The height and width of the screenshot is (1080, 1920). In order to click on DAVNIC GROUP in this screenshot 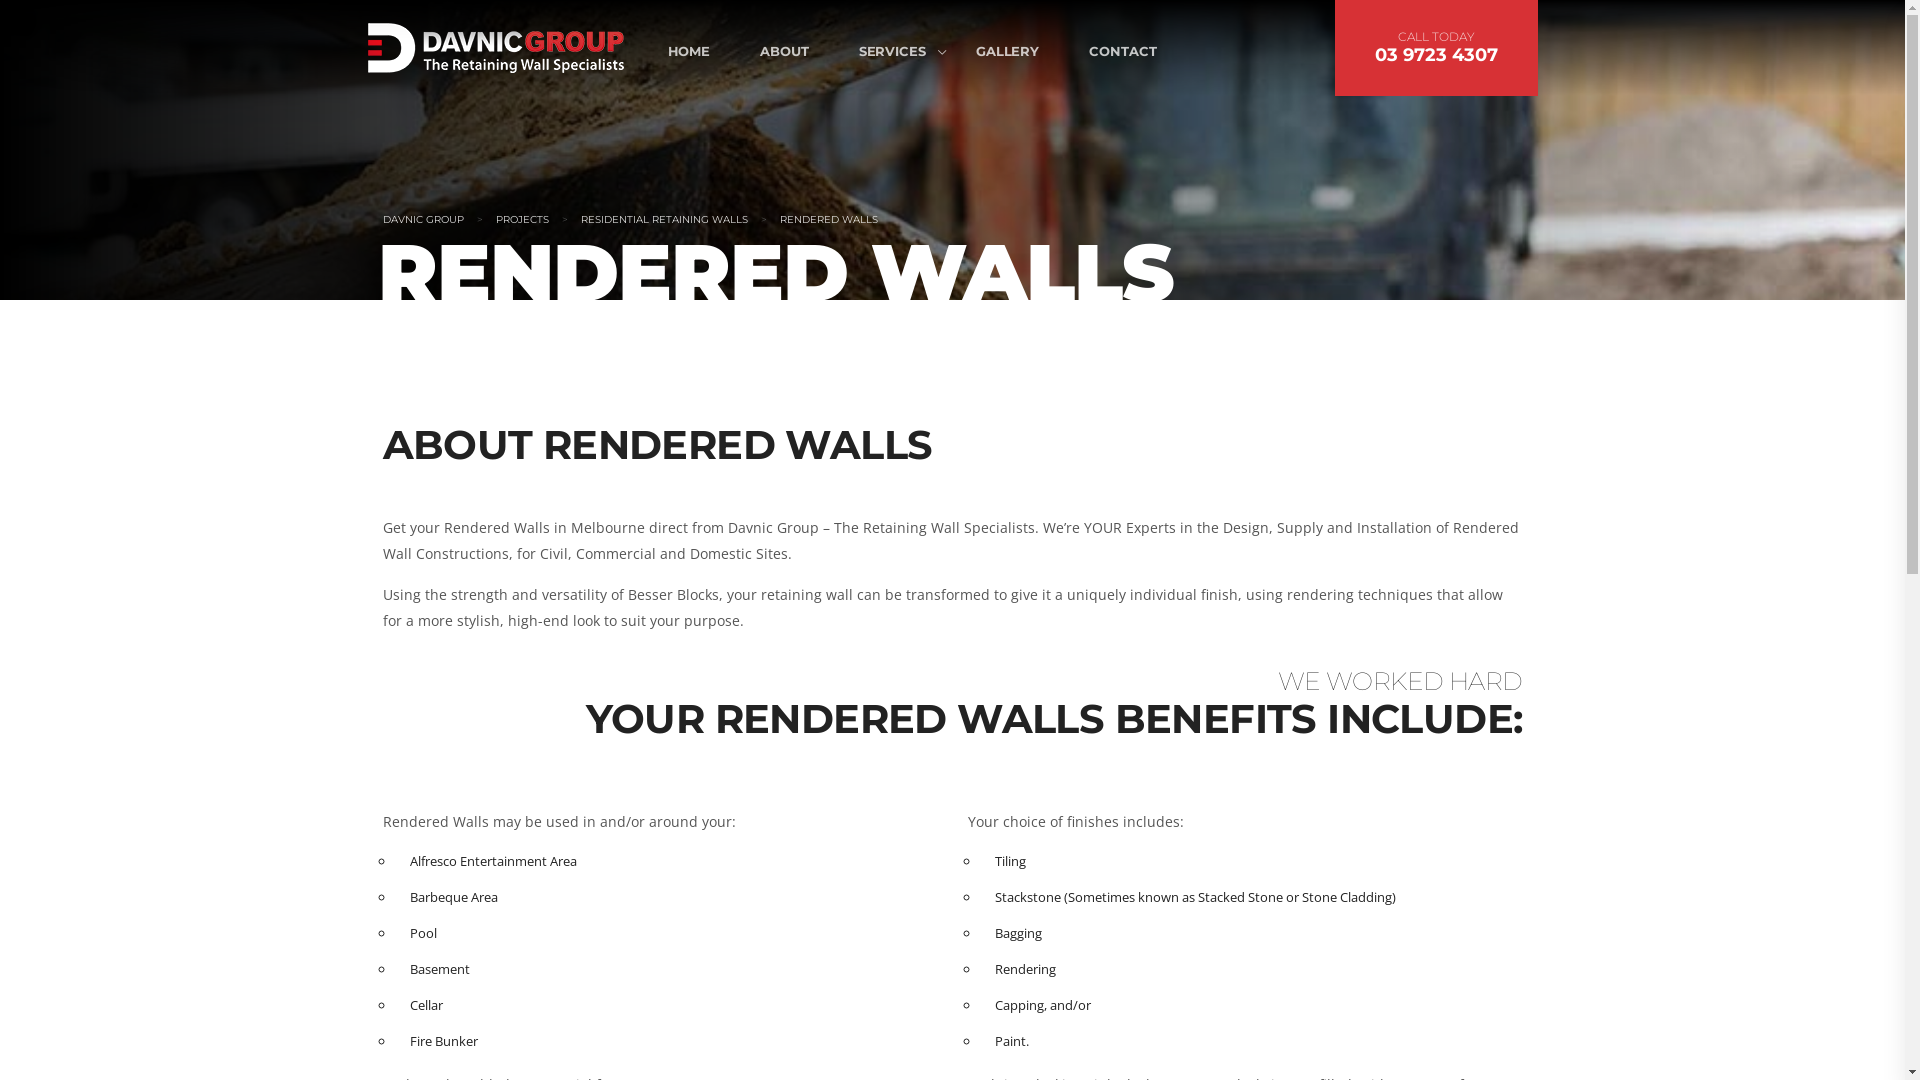, I will do `click(422, 220)`.